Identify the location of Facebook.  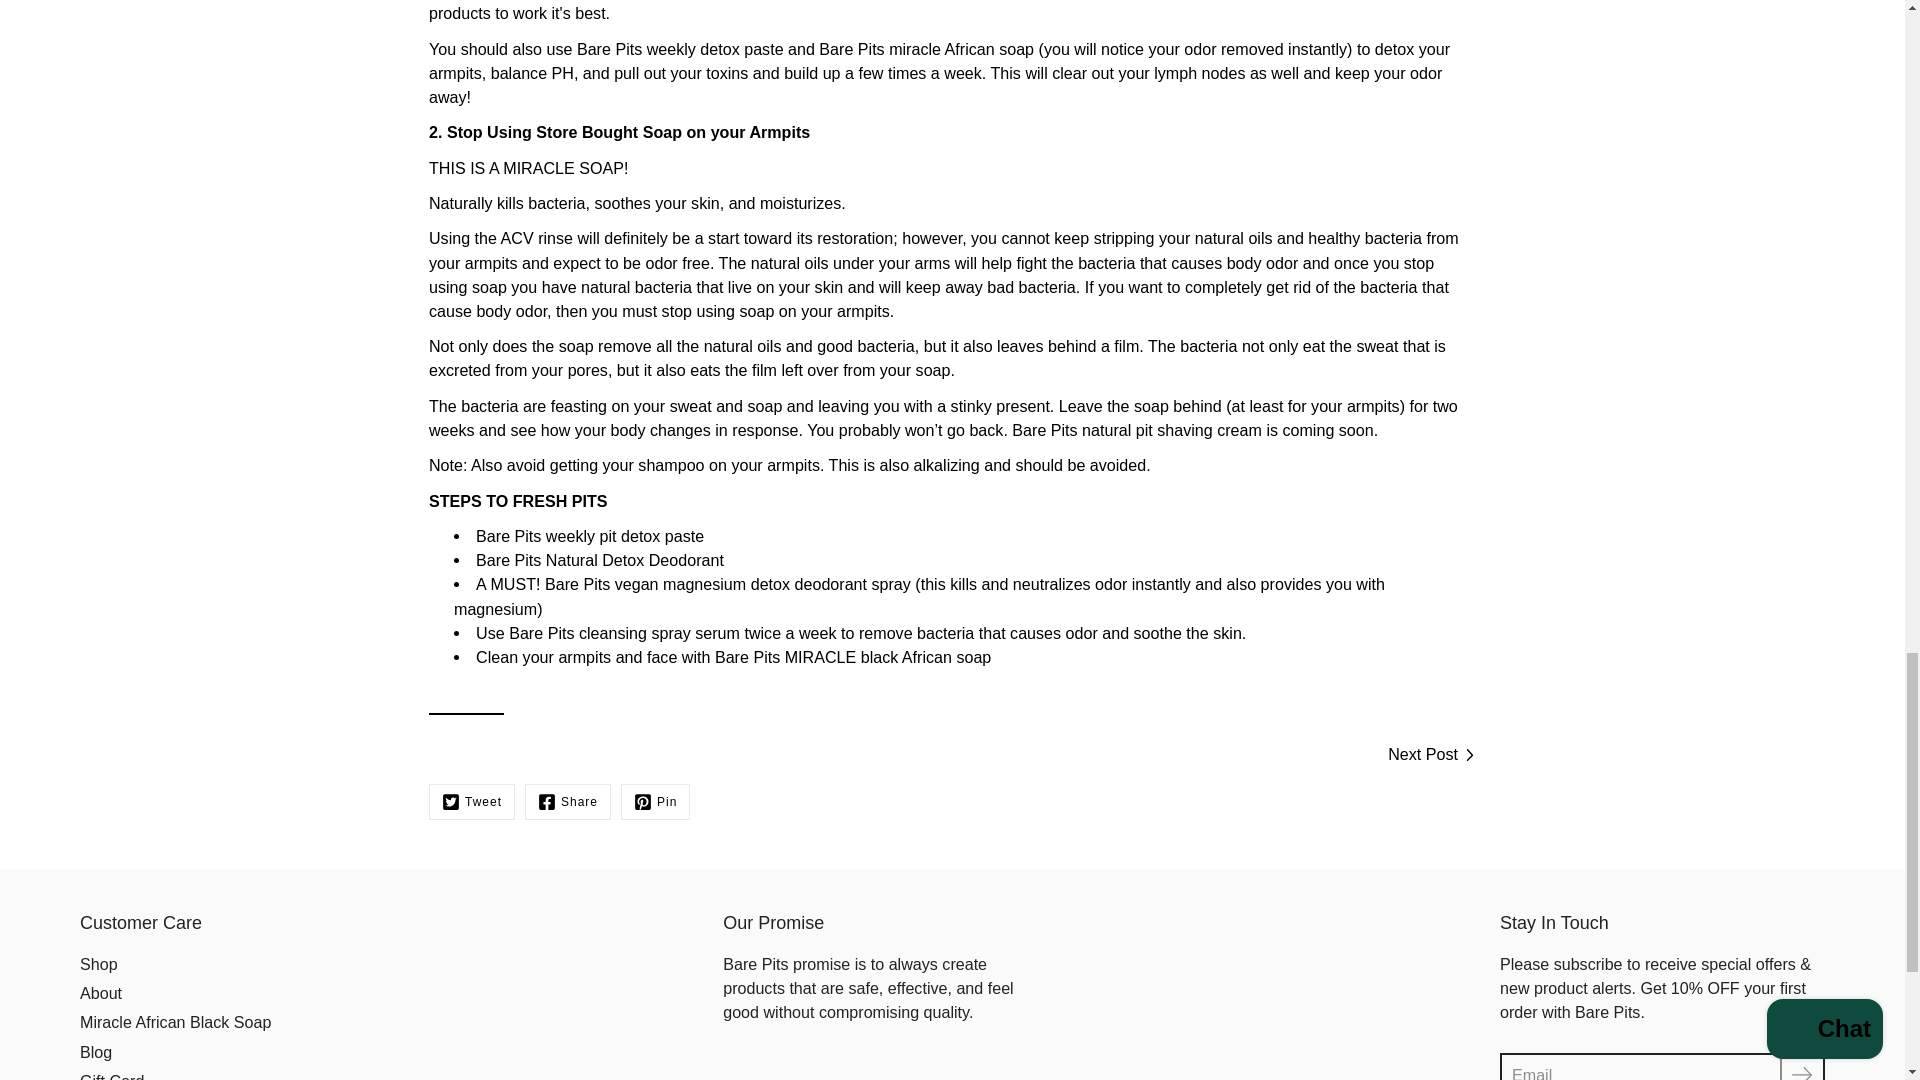
(567, 802).